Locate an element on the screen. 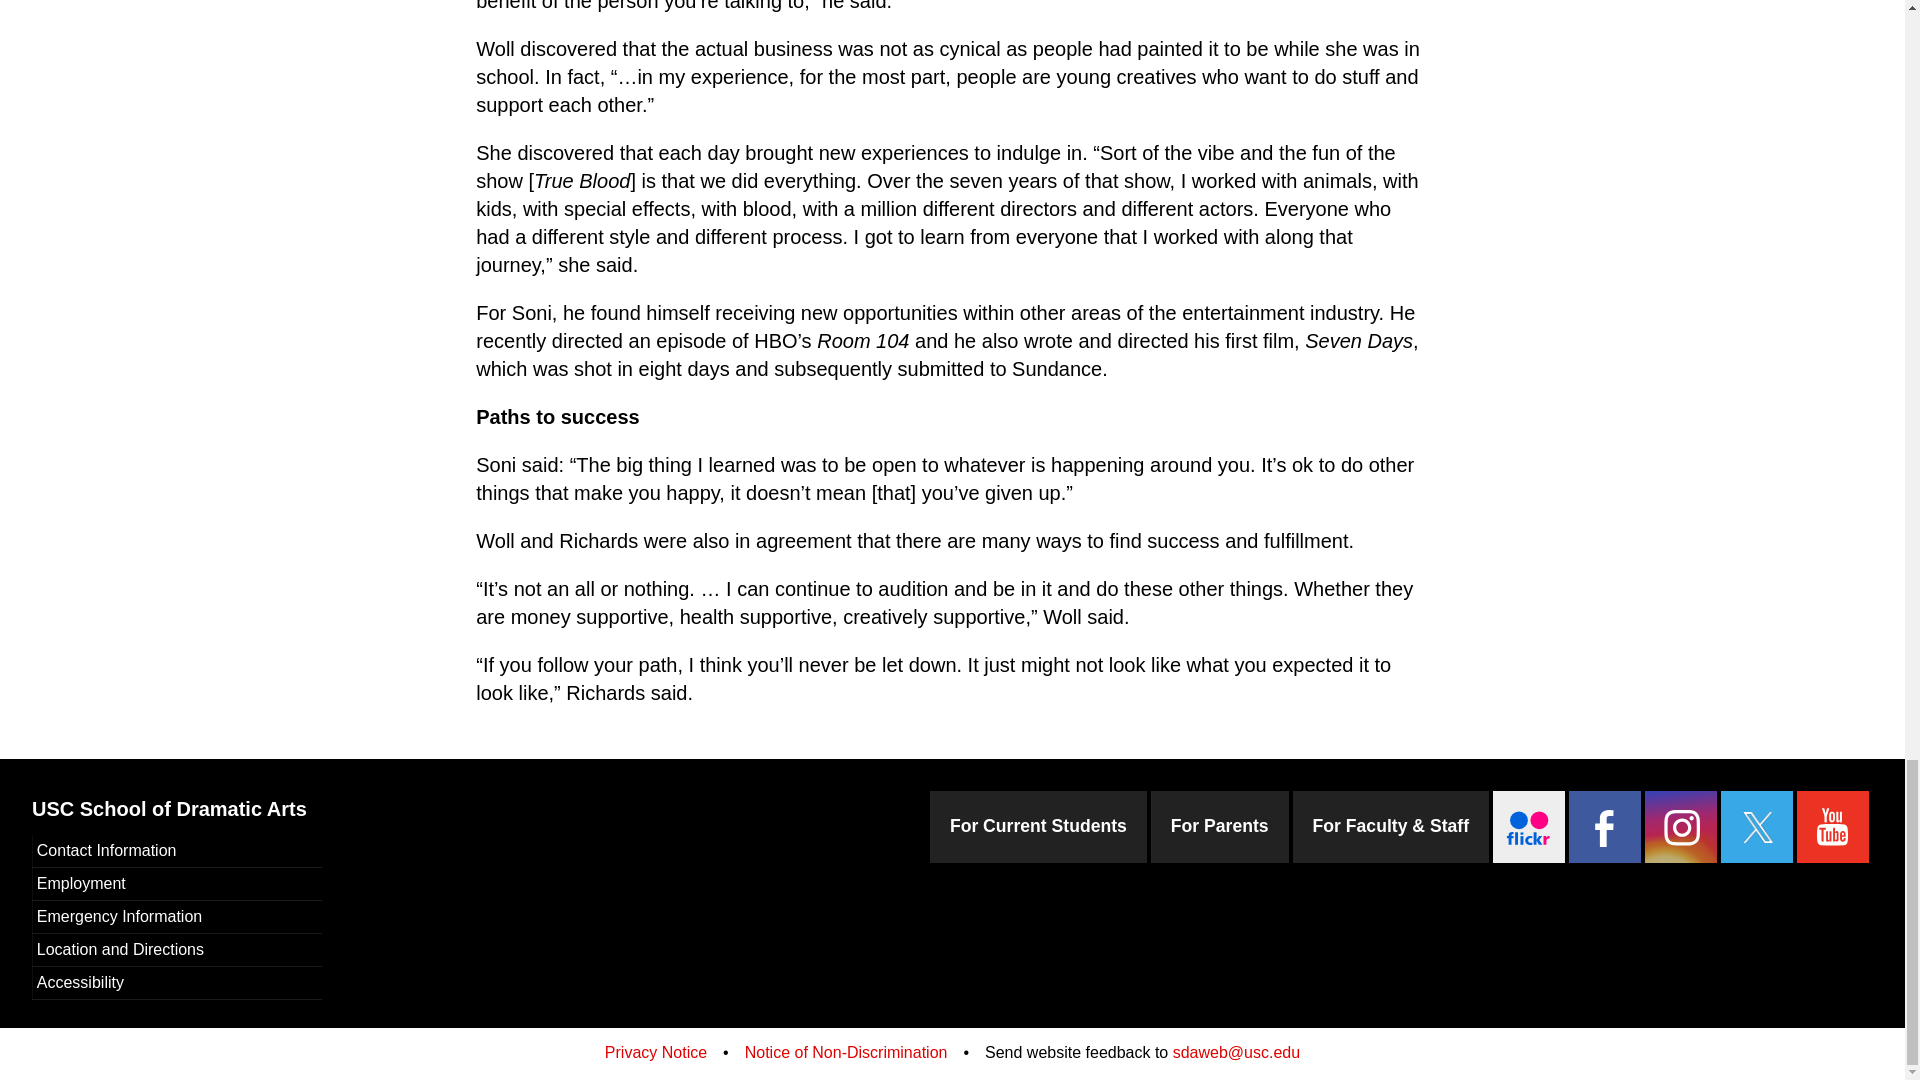  YouTube is located at coordinates (1832, 826).